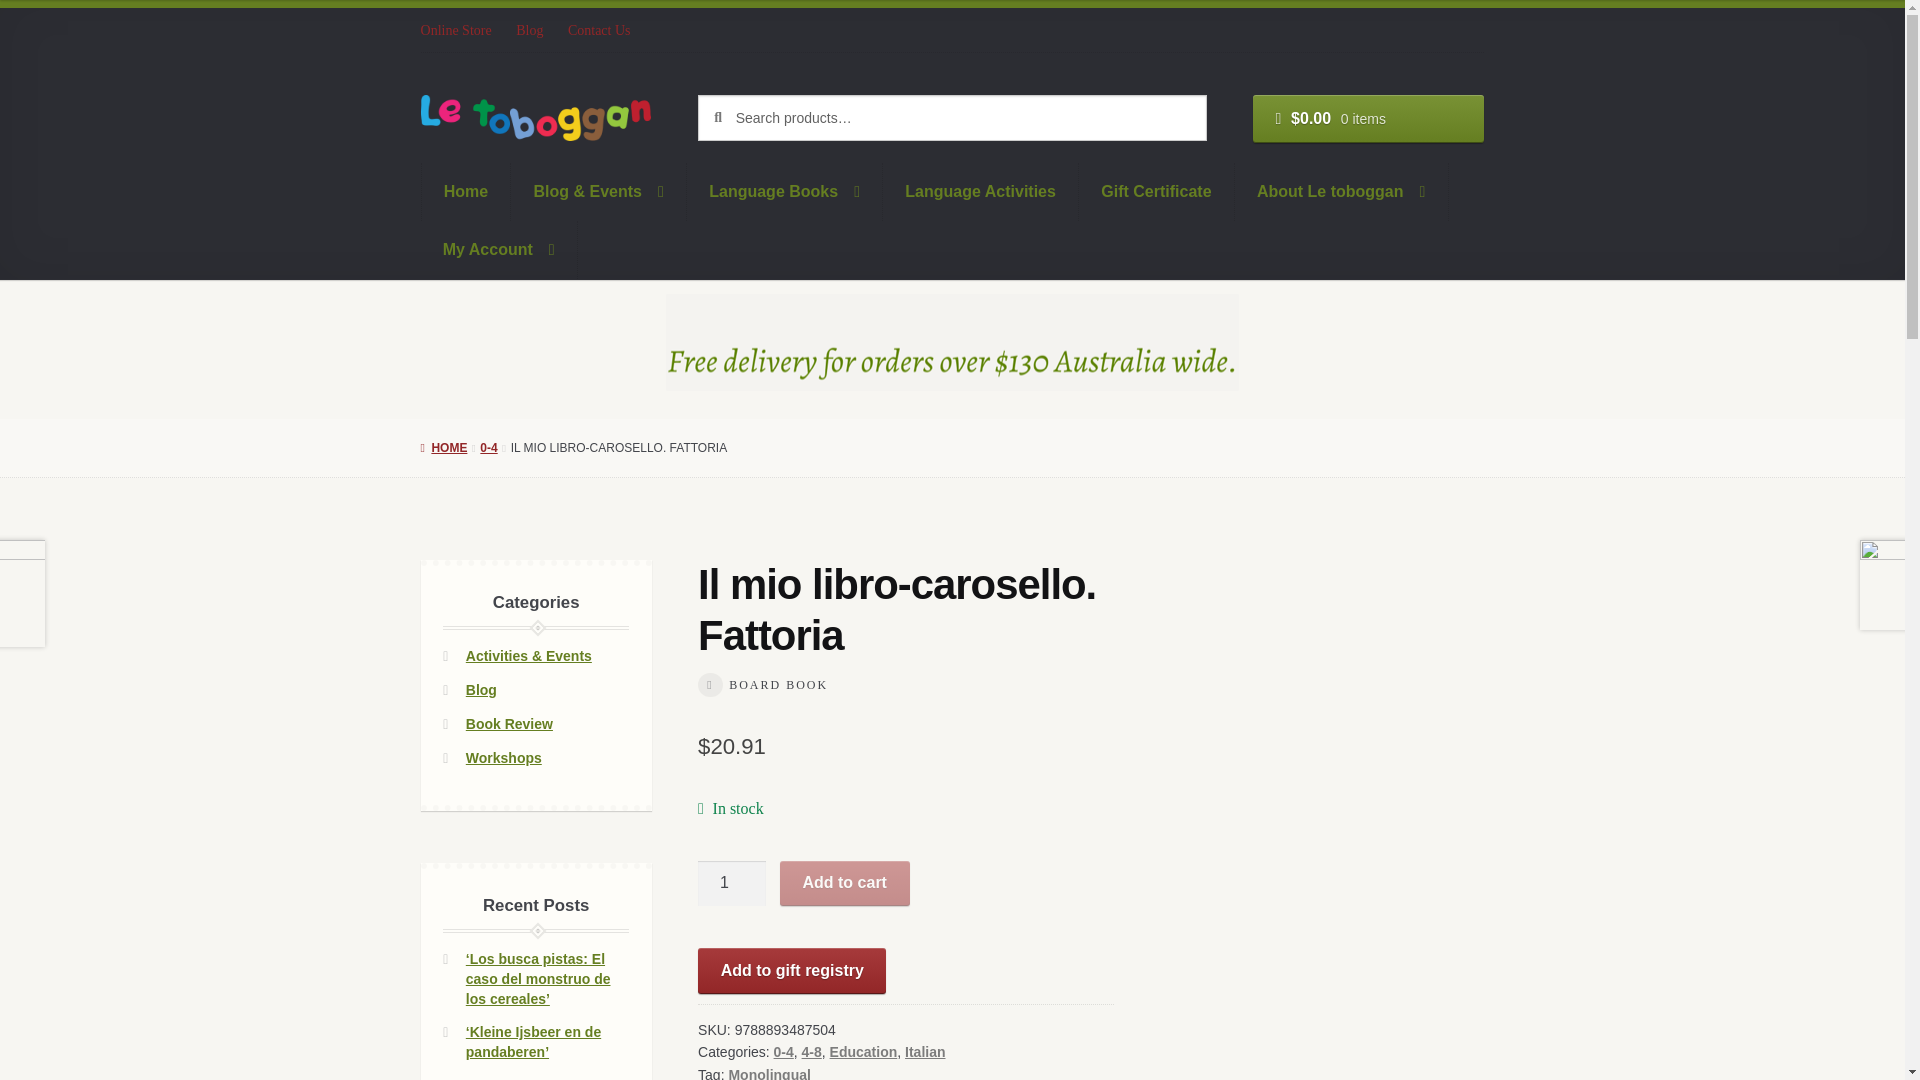 This screenshot has height=1080, width=1920. Describe the element at coordinates (462, 30) in the screenshot. I see `Online Store` at that location.